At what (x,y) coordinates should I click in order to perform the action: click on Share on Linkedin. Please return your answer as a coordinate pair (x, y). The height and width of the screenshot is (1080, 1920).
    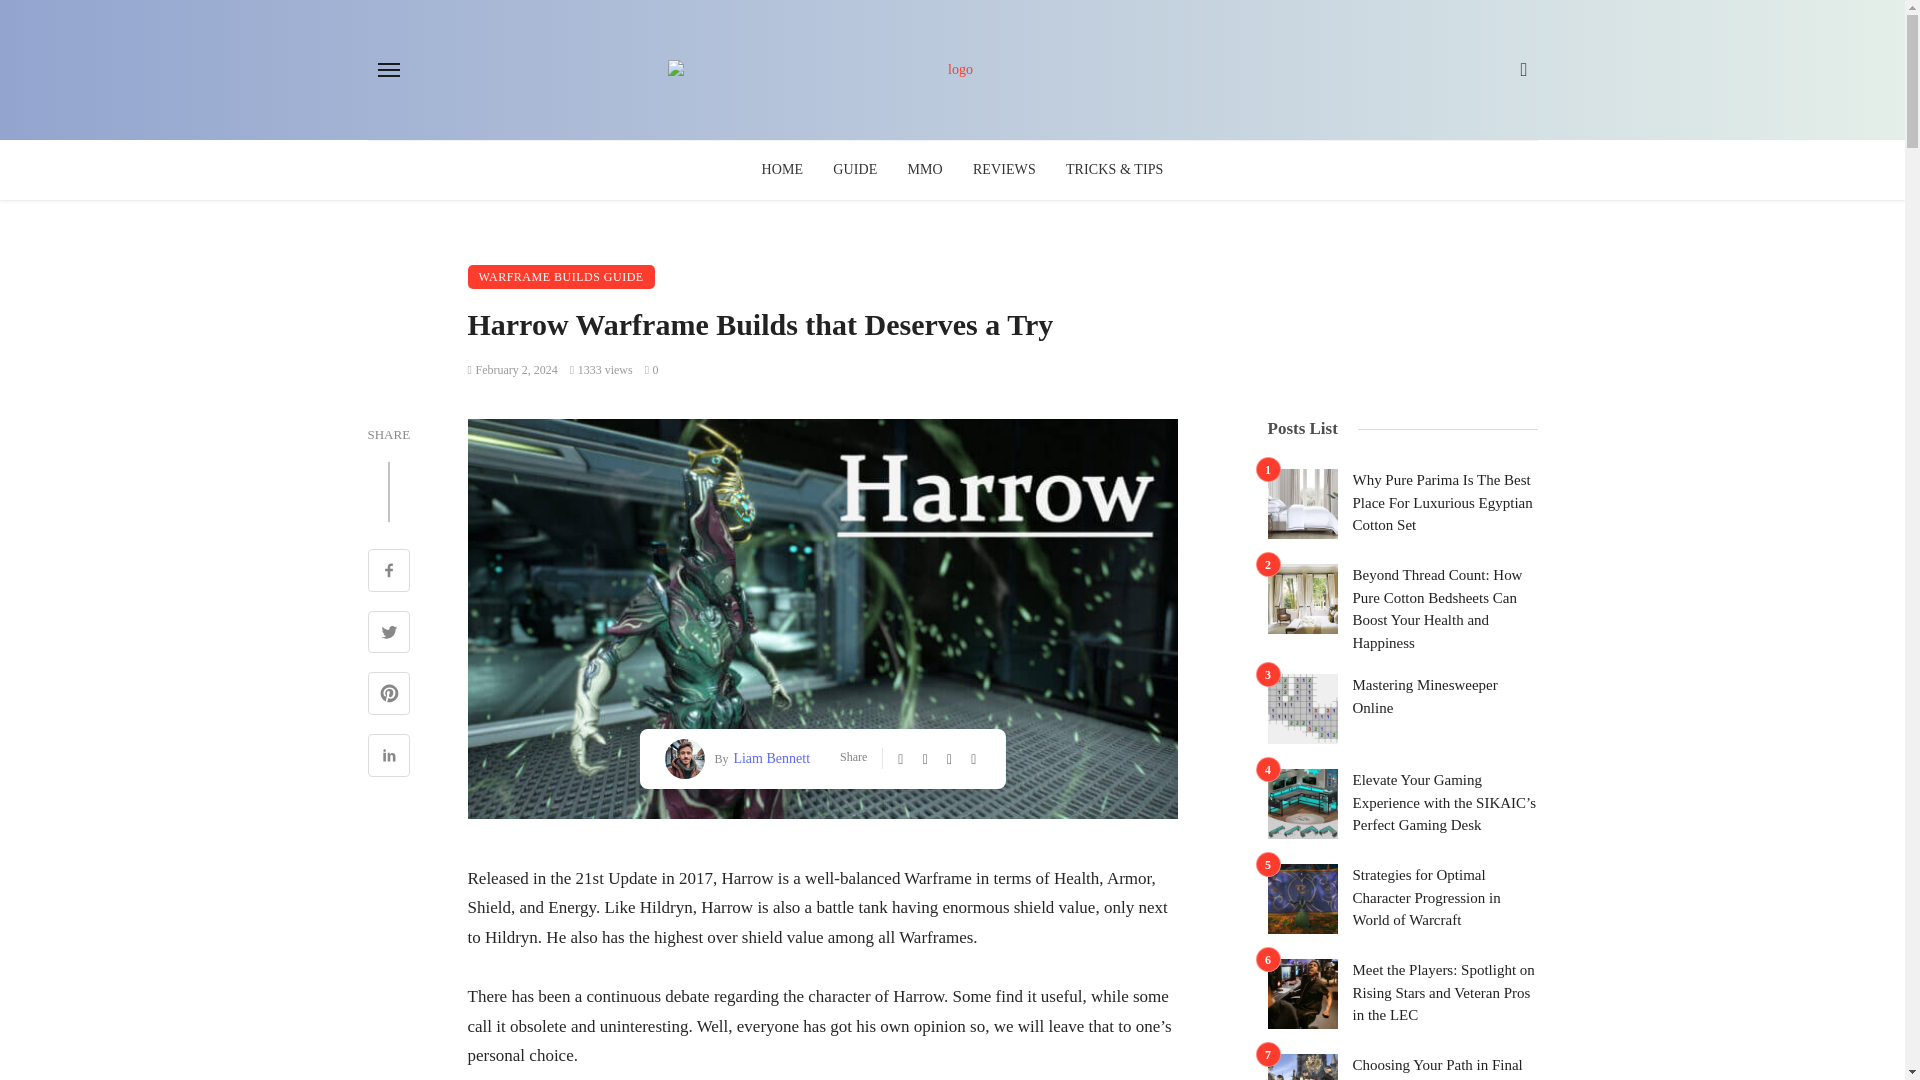
    Looking at the image, I should click on (389, 758).